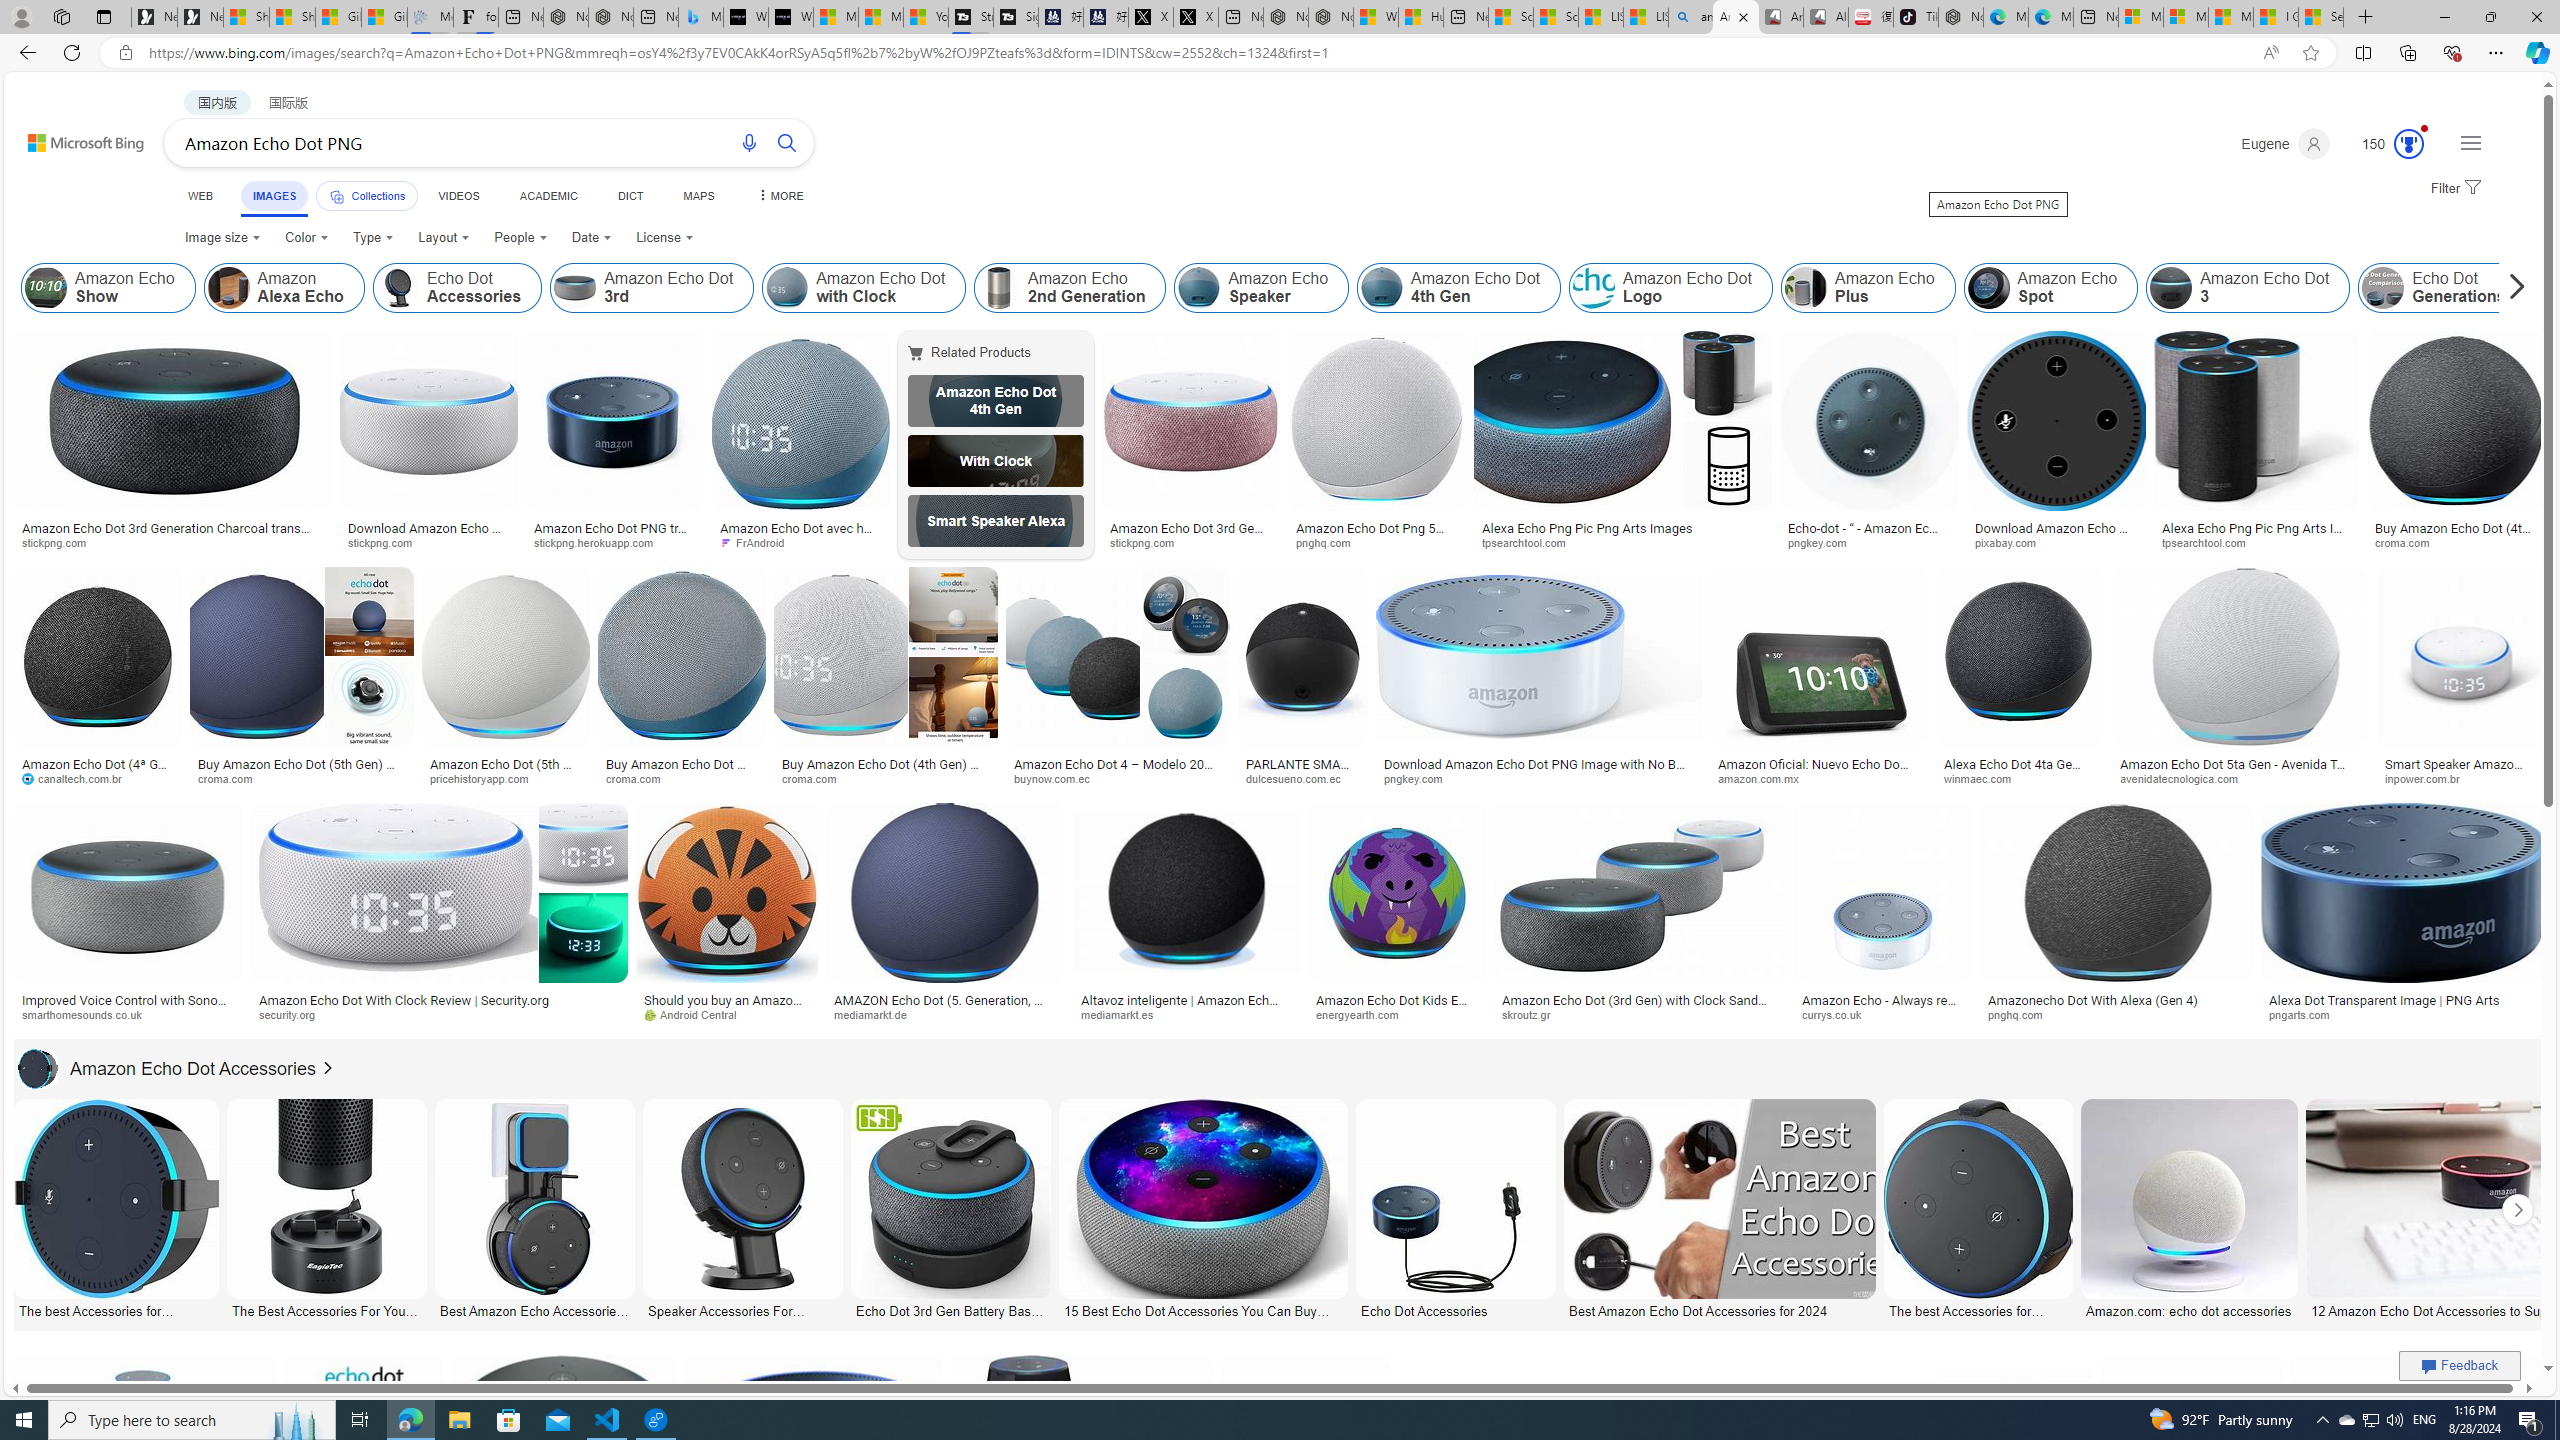 This screenshot has height=1440, width=2560. Describe the element at coordinates (652, 288) in the screenshot. I see `Amazon Echo Dot 3rd` at that location.